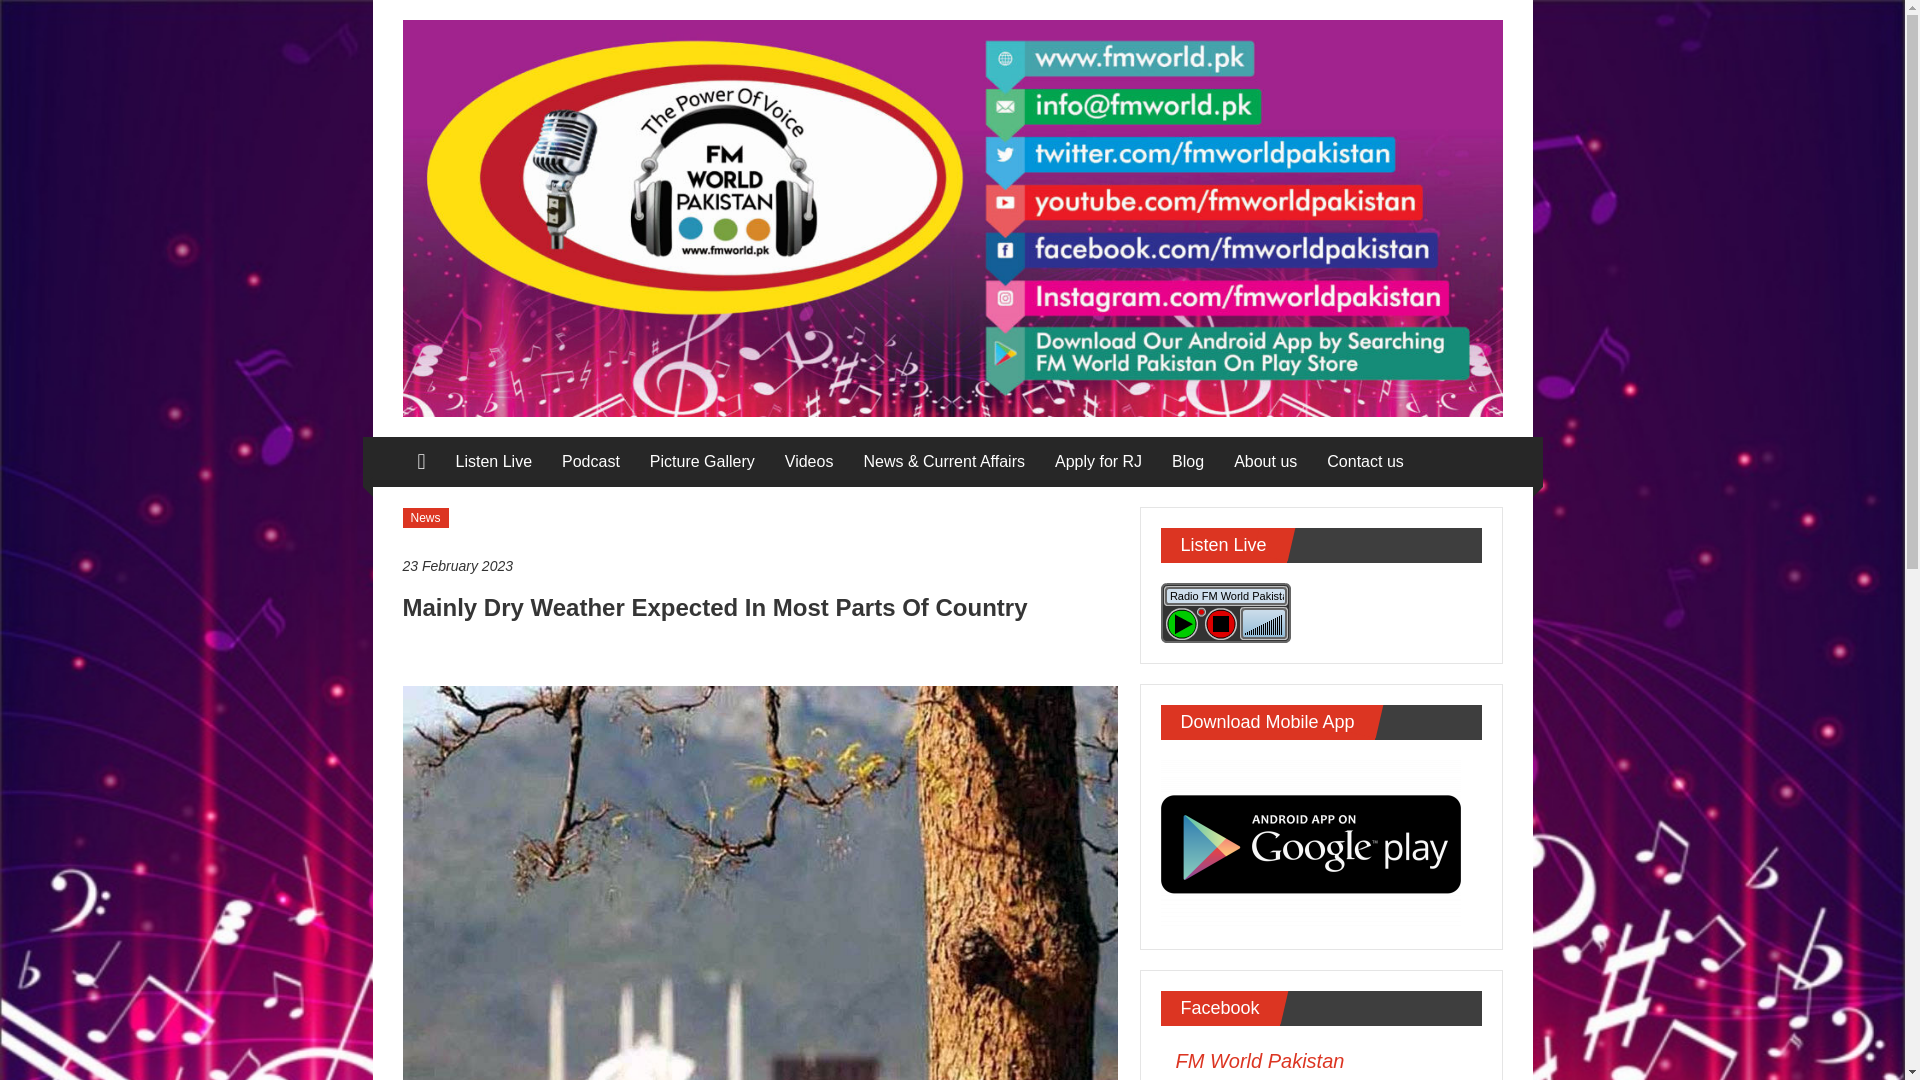 This screenshot has height=1080, width=1920. Describe the element at coordinates (1364, 462) in the screenshot. I see `Contact us` at that location.